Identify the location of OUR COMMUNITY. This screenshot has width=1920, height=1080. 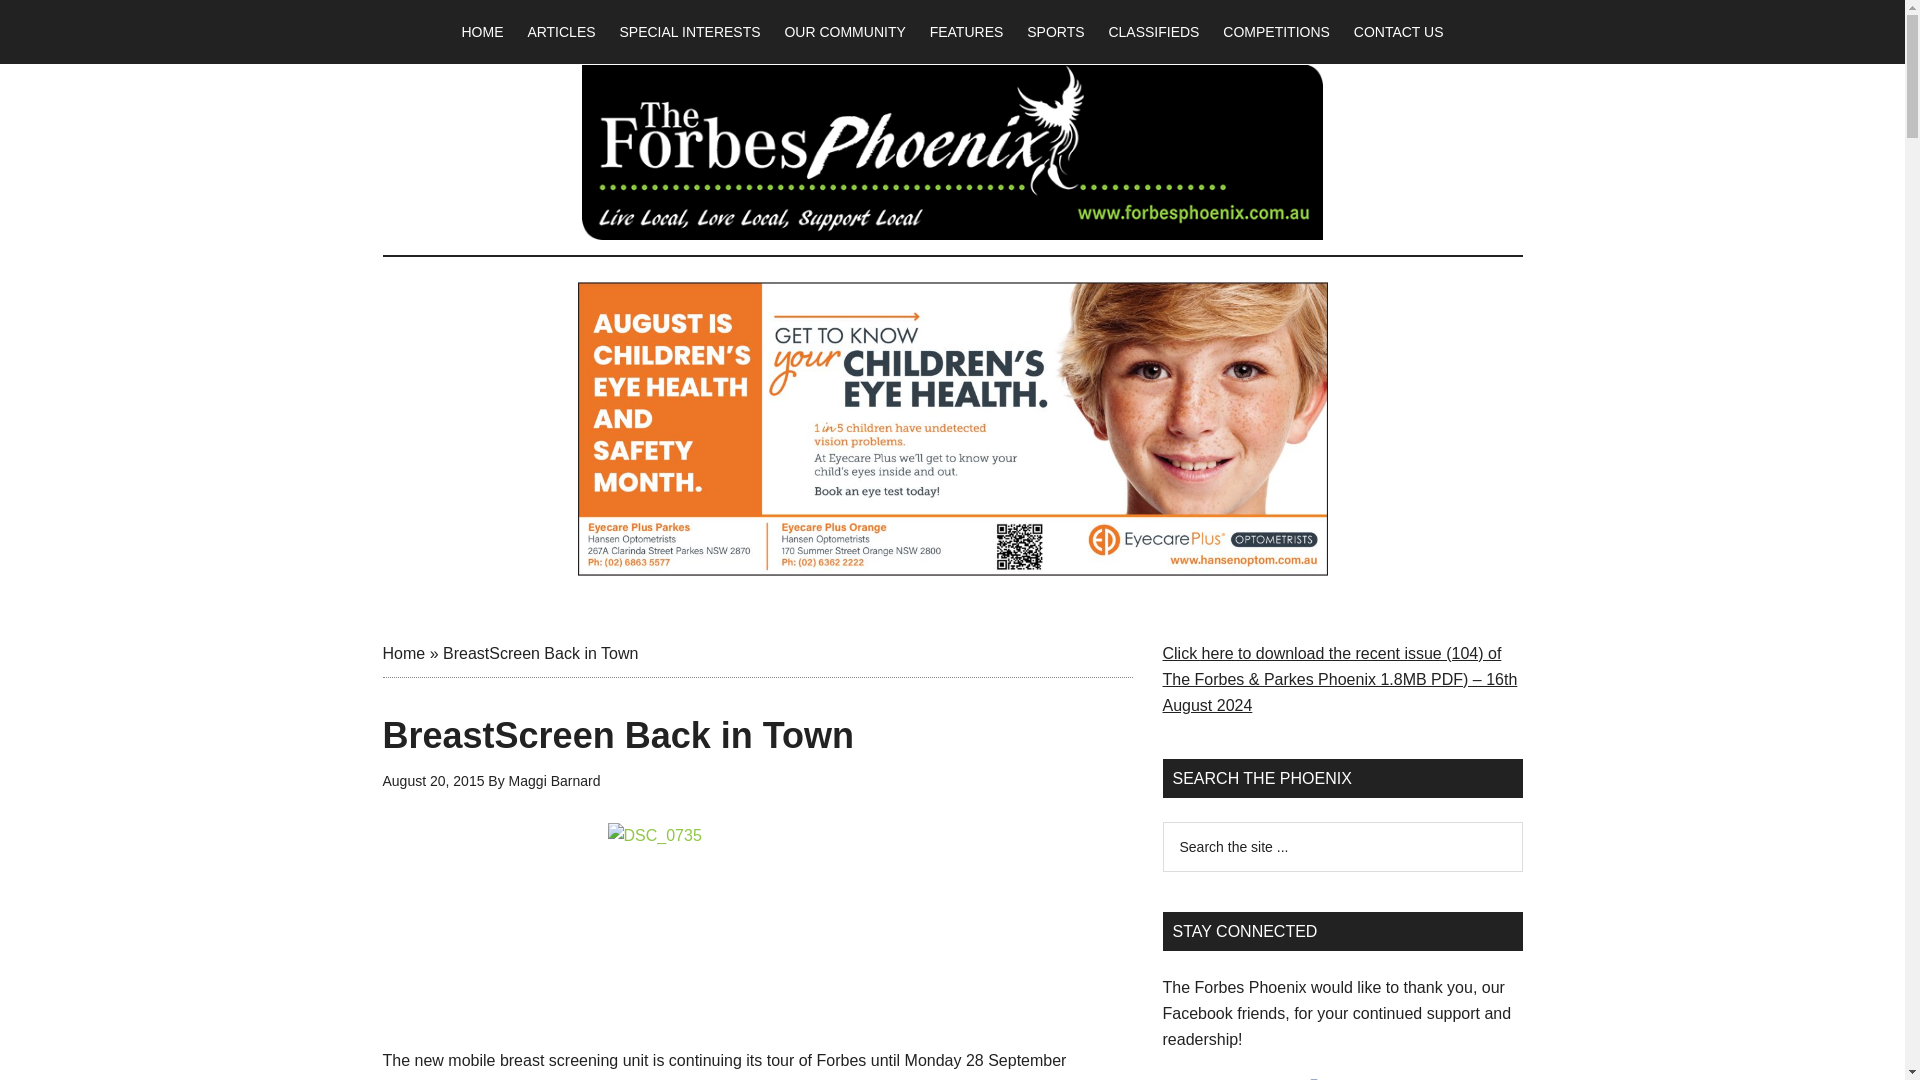
(844, 32).